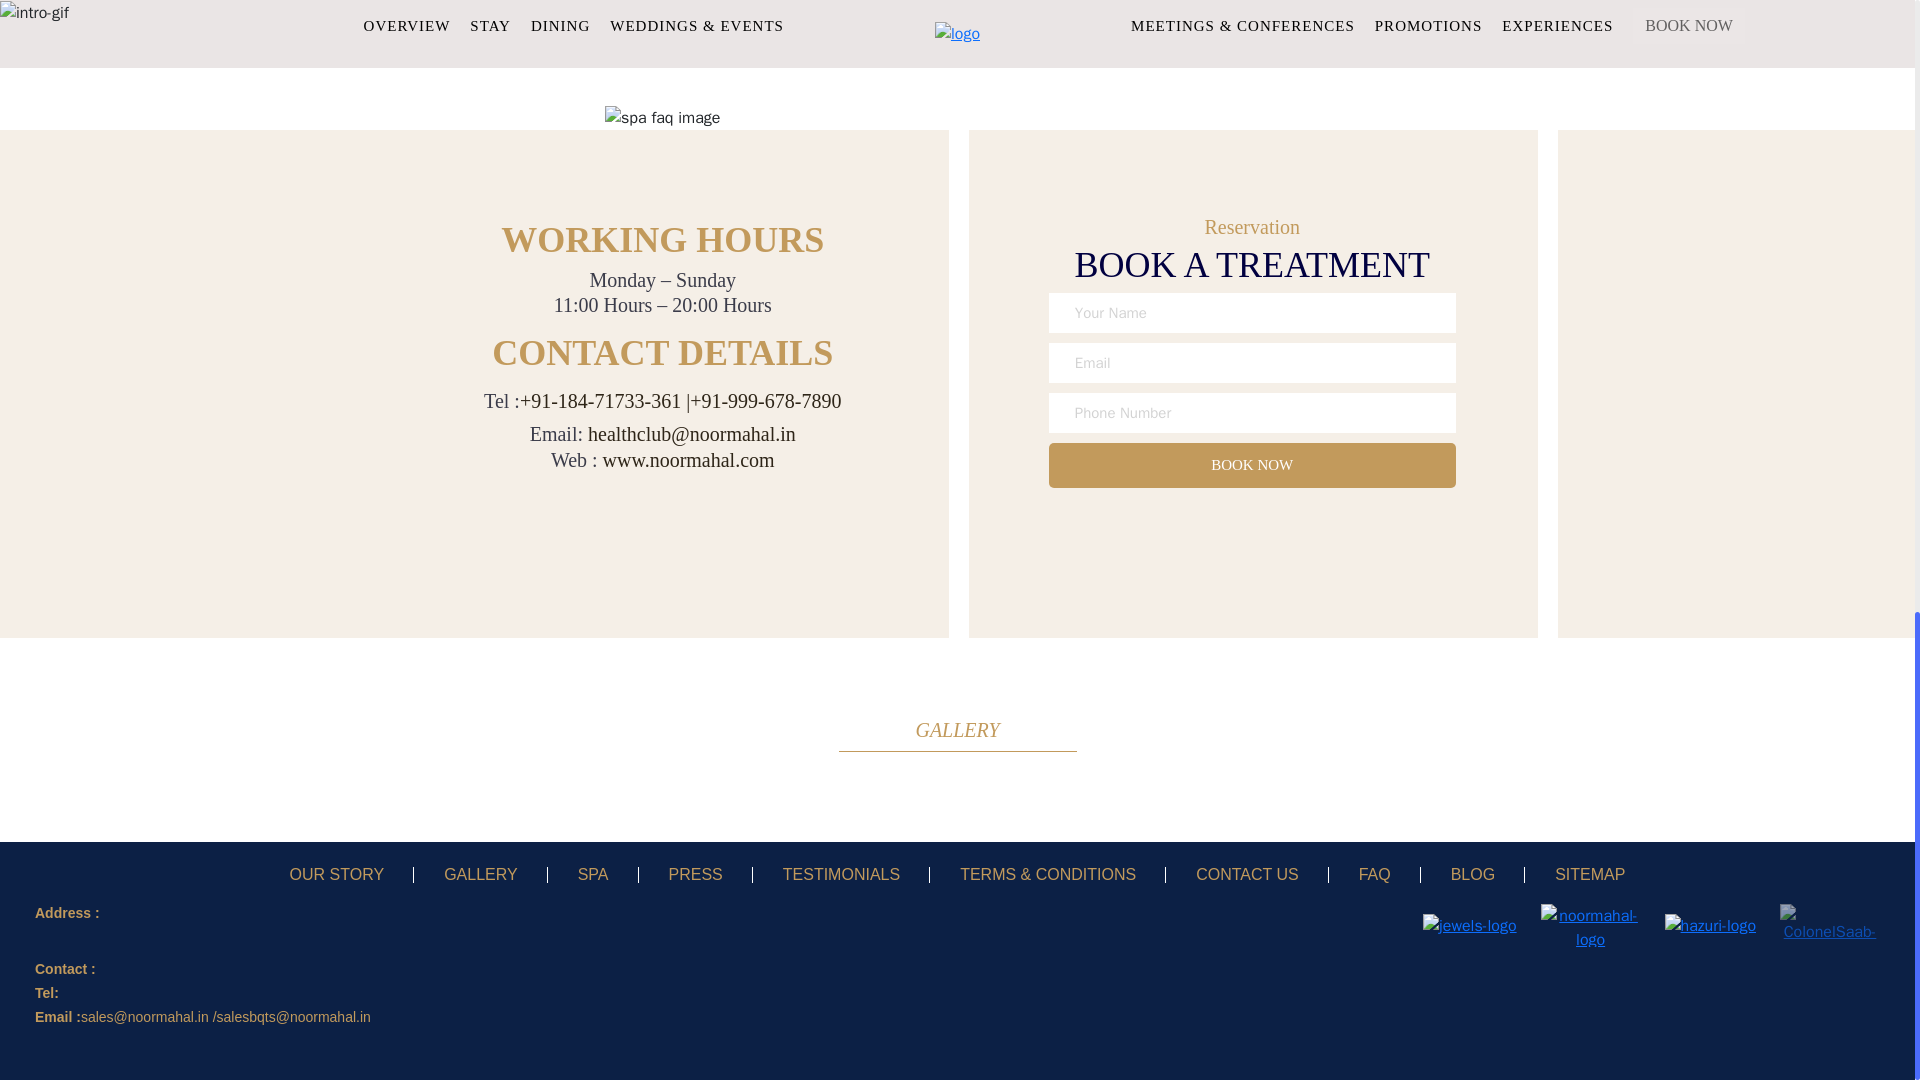 The height and width of the screenshot is (1080, 1920). What do you see at coordinates (592, 874) in the screenshot?
I see `SPA` at bounding box center [592, 874].